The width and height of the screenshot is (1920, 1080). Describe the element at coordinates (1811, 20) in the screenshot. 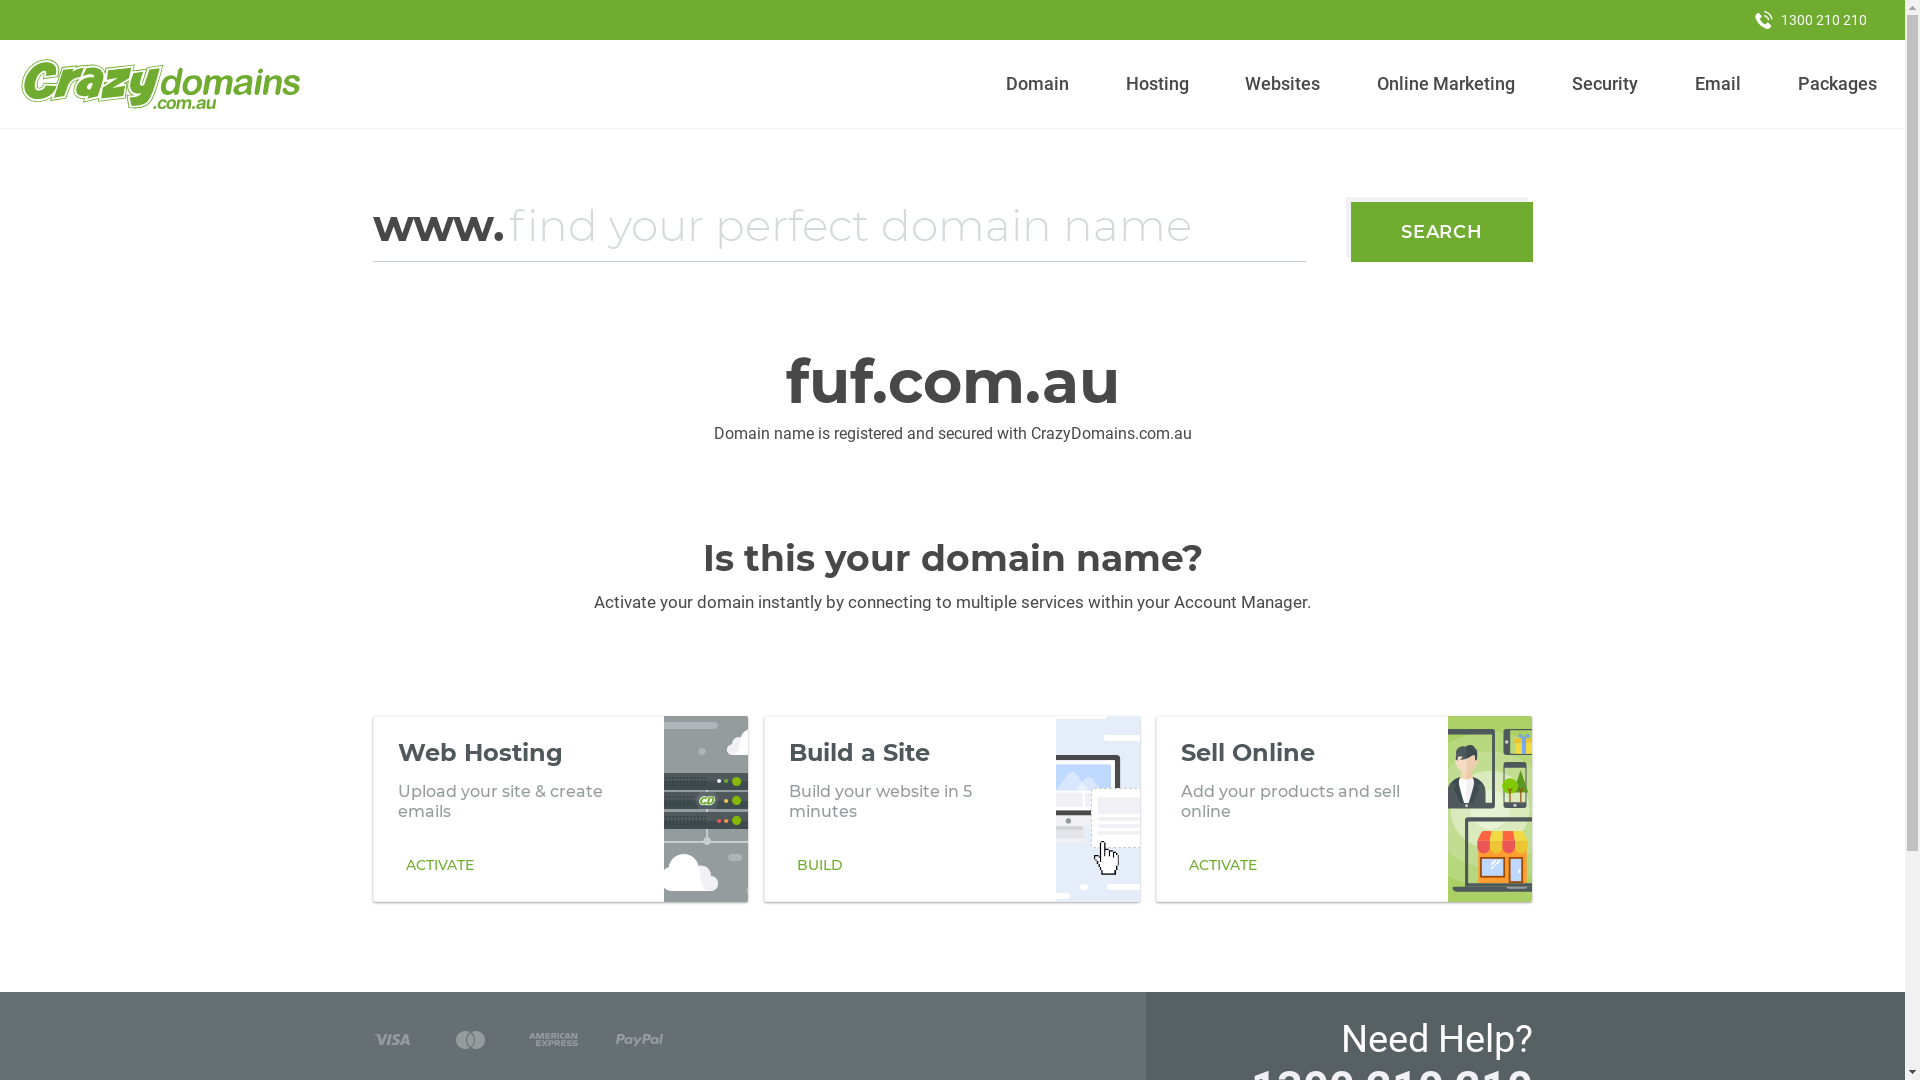

I see `1300 210 210` at that location.